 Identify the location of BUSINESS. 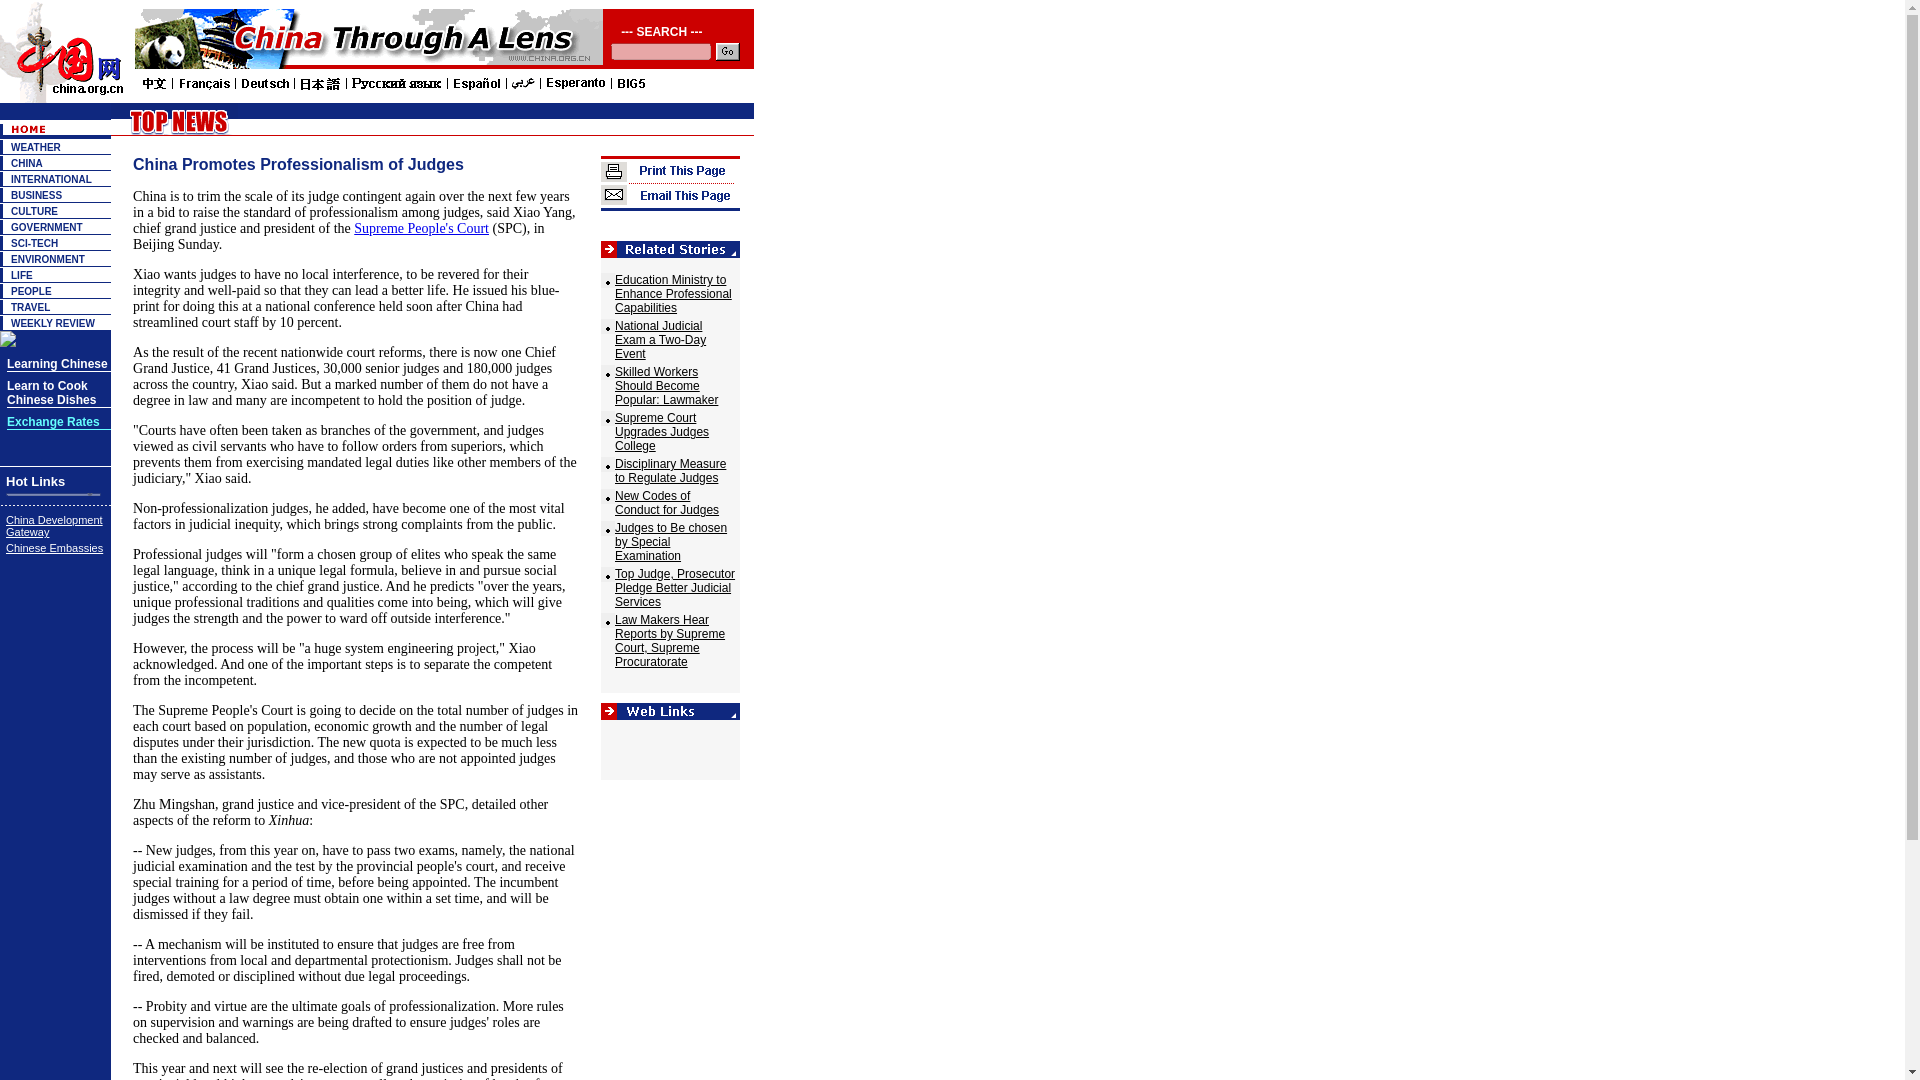
(36, 195).